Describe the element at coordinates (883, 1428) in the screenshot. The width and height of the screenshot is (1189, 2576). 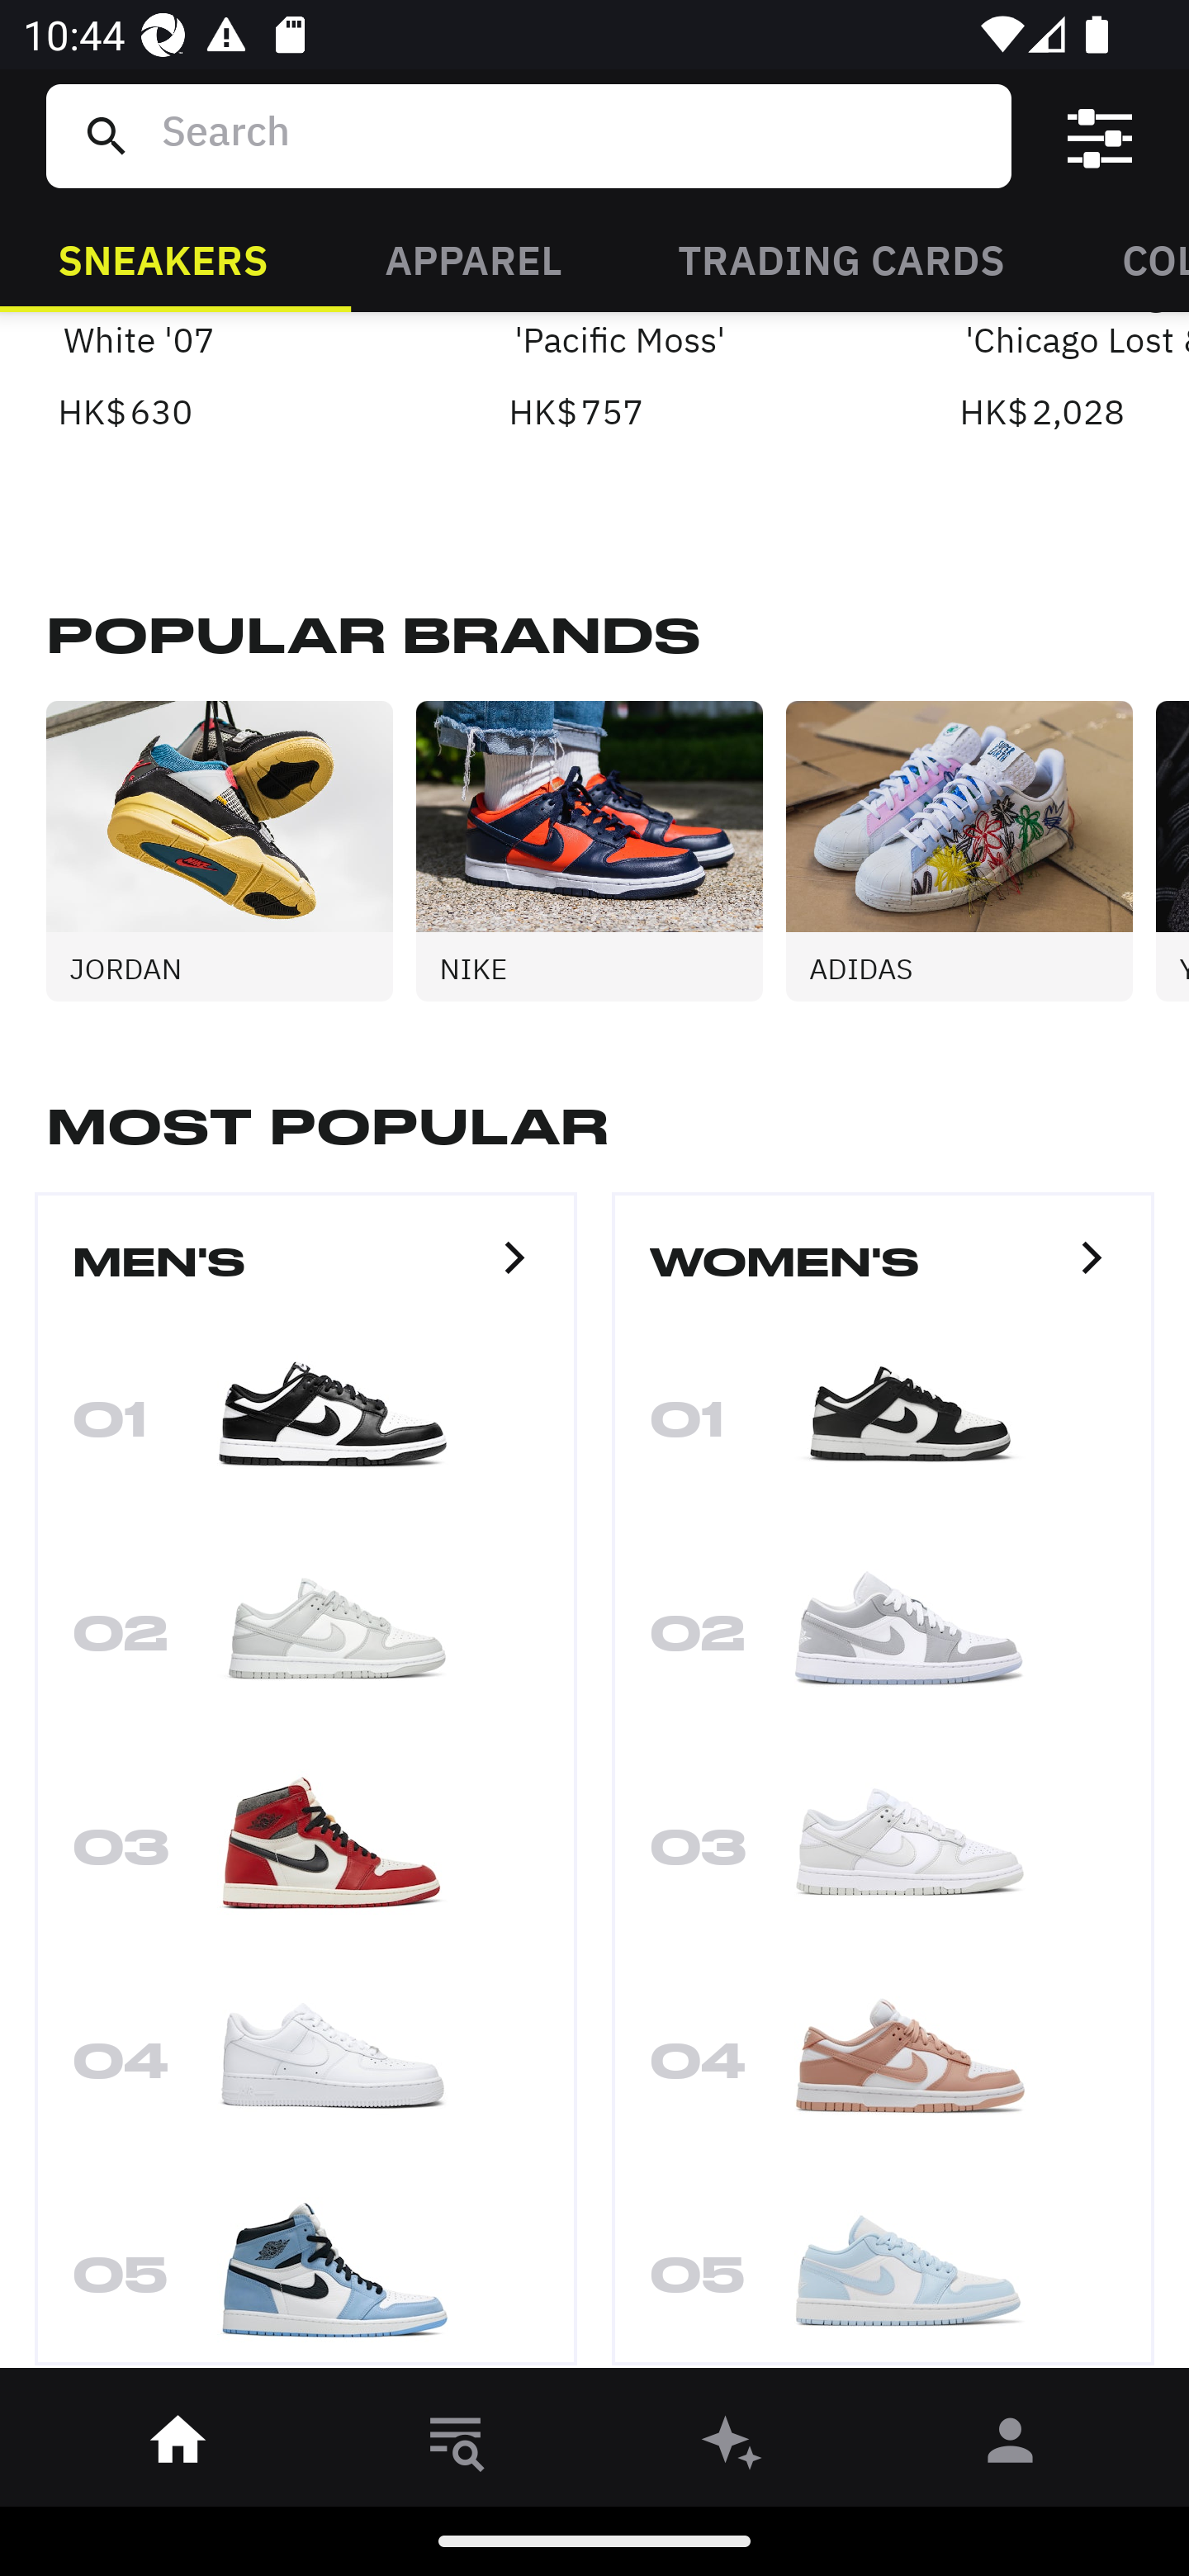
I see `01` at that location.